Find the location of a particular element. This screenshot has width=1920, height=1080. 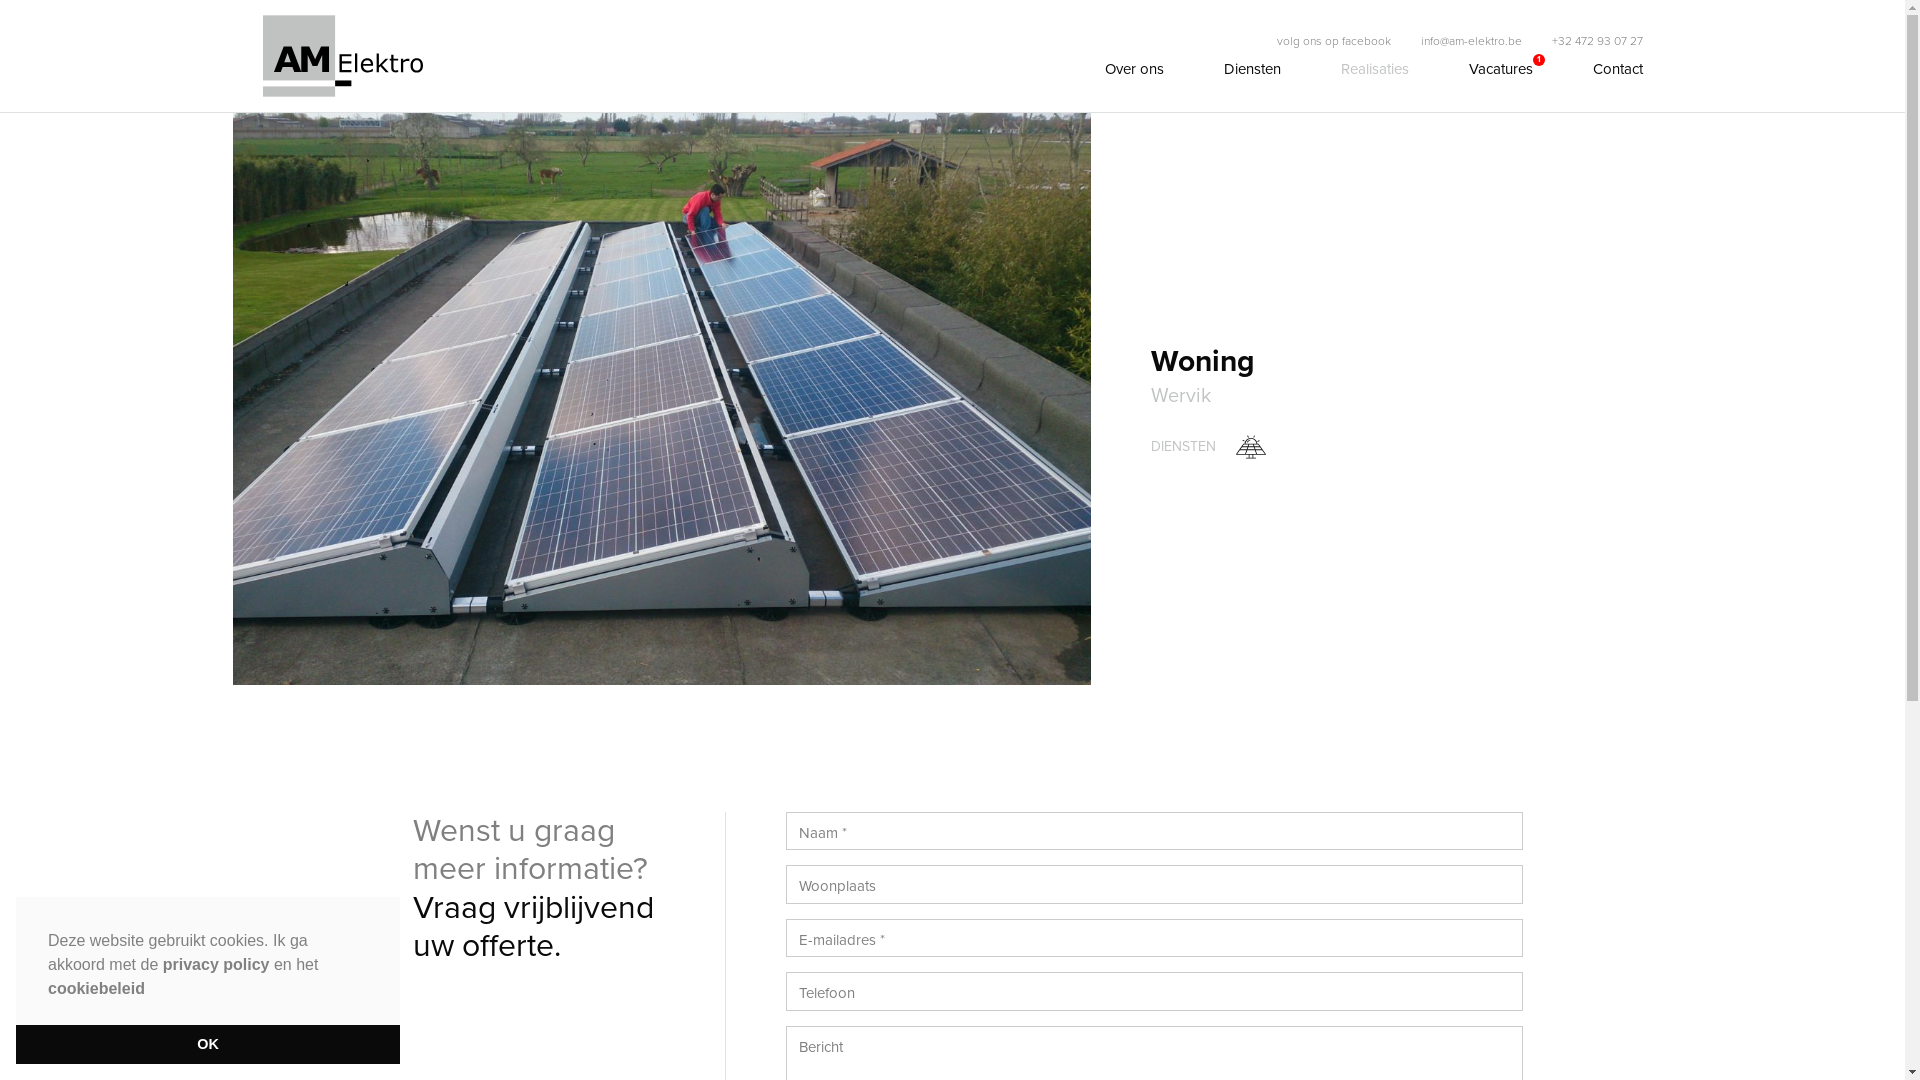

cookiebeleid is located at coordinates (96, 988).